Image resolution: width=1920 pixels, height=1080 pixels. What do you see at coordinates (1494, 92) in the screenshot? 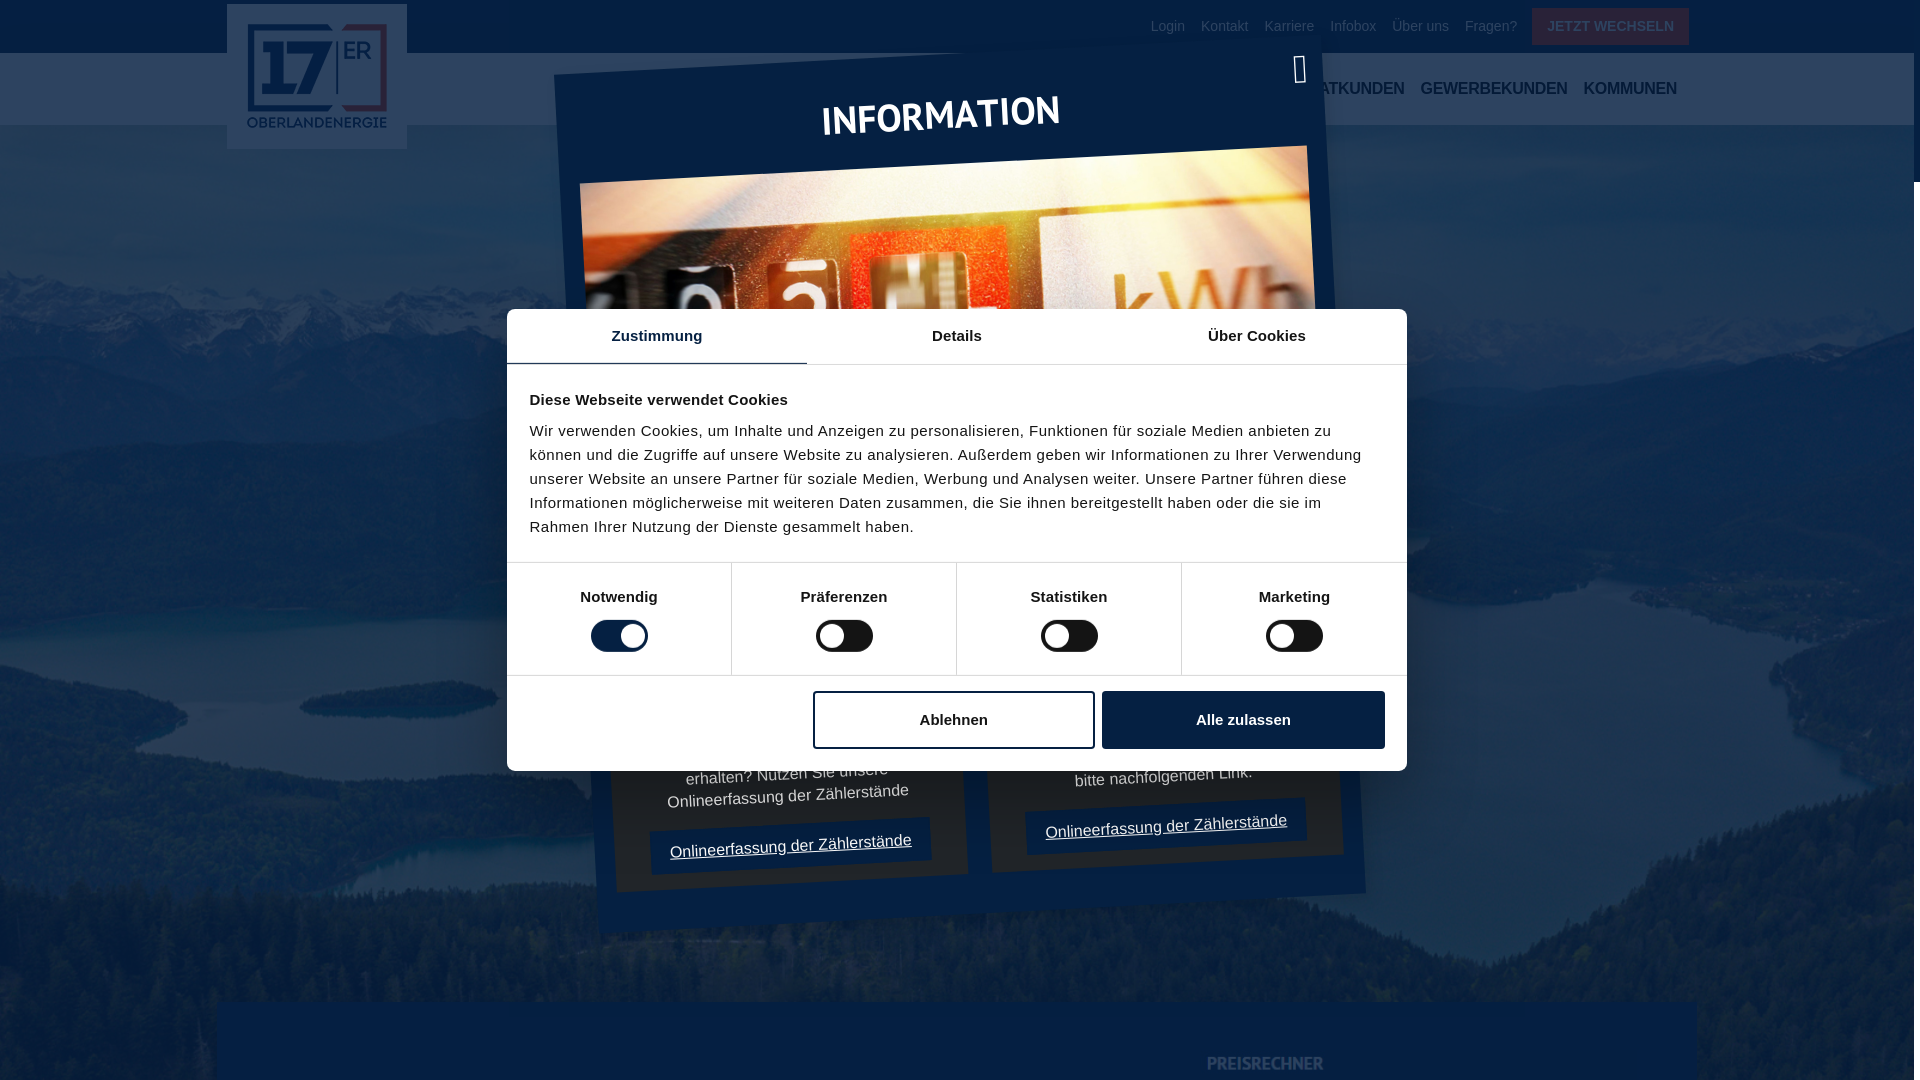
I see `GEWERBEKUNDEN` at bounding box center [1494, 92].